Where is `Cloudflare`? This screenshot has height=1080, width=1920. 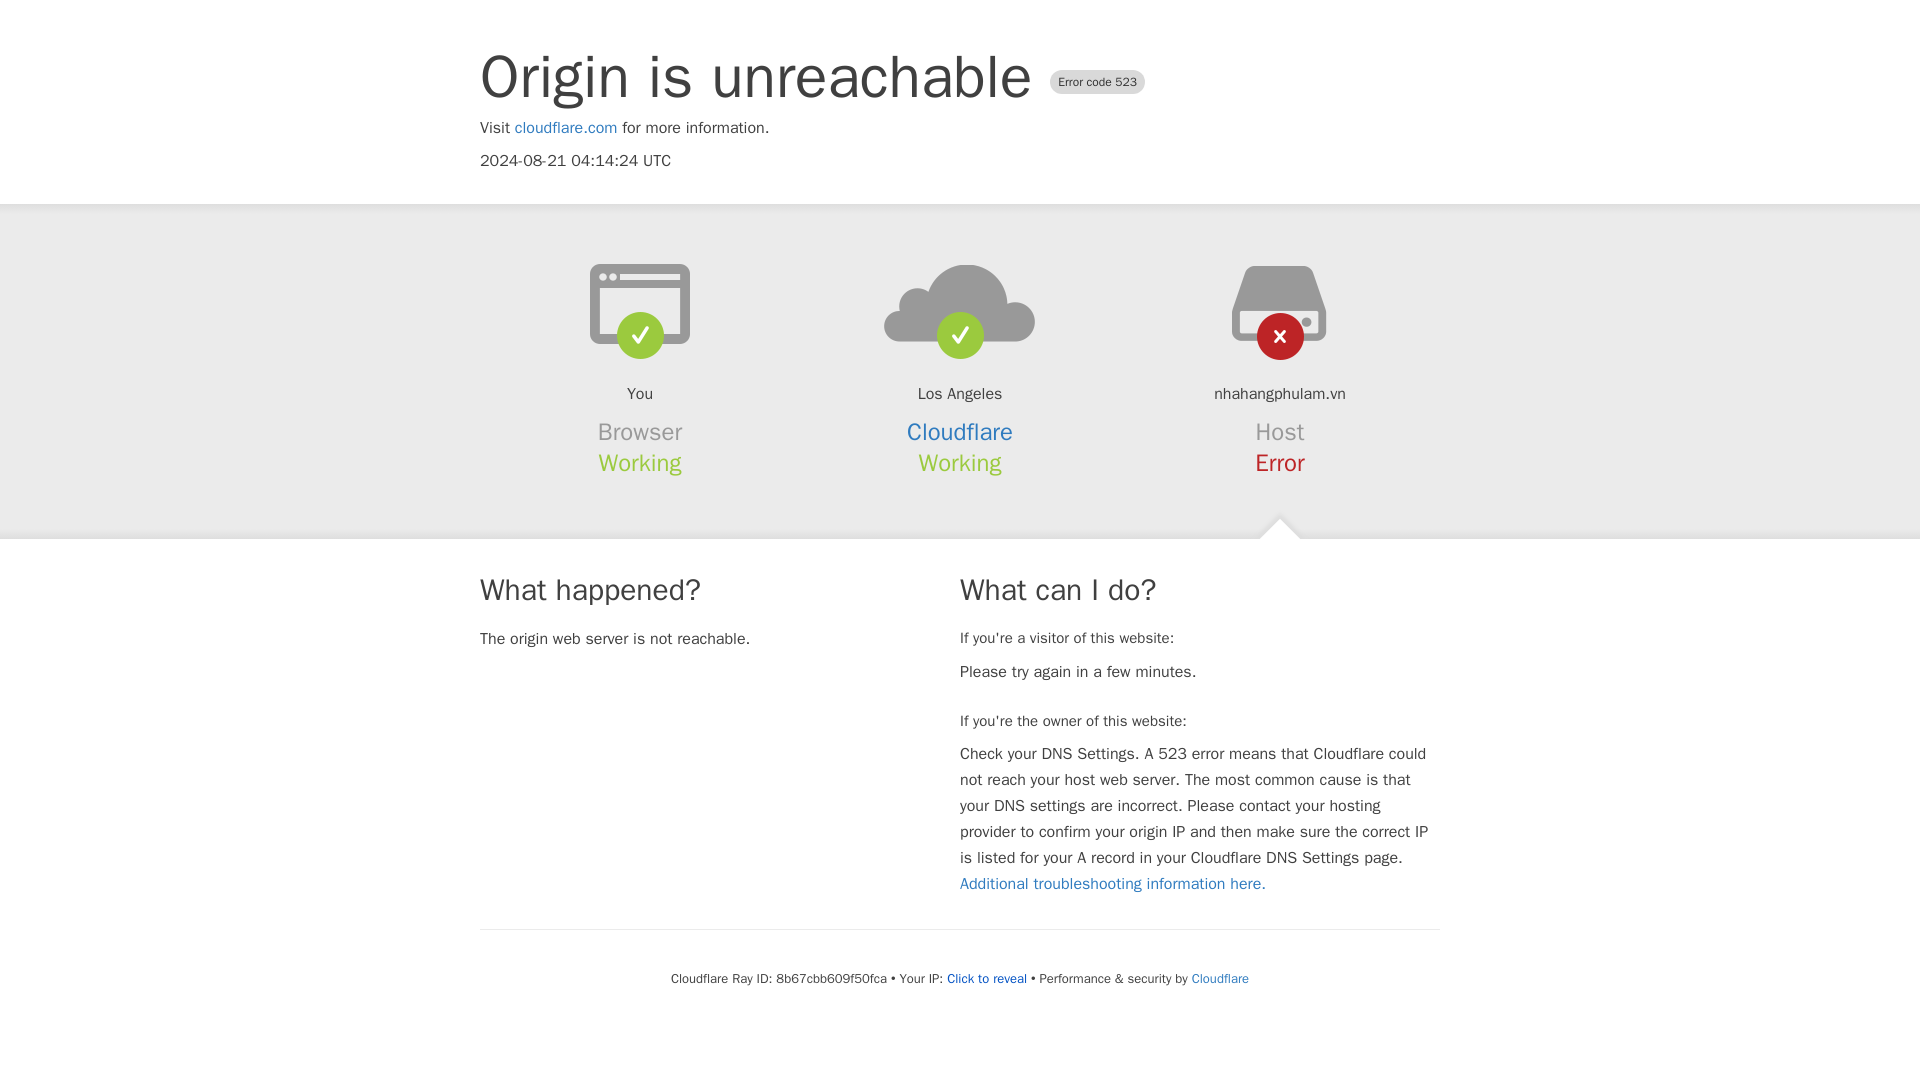
Cloudflare is located at coordinates (1220, 978).